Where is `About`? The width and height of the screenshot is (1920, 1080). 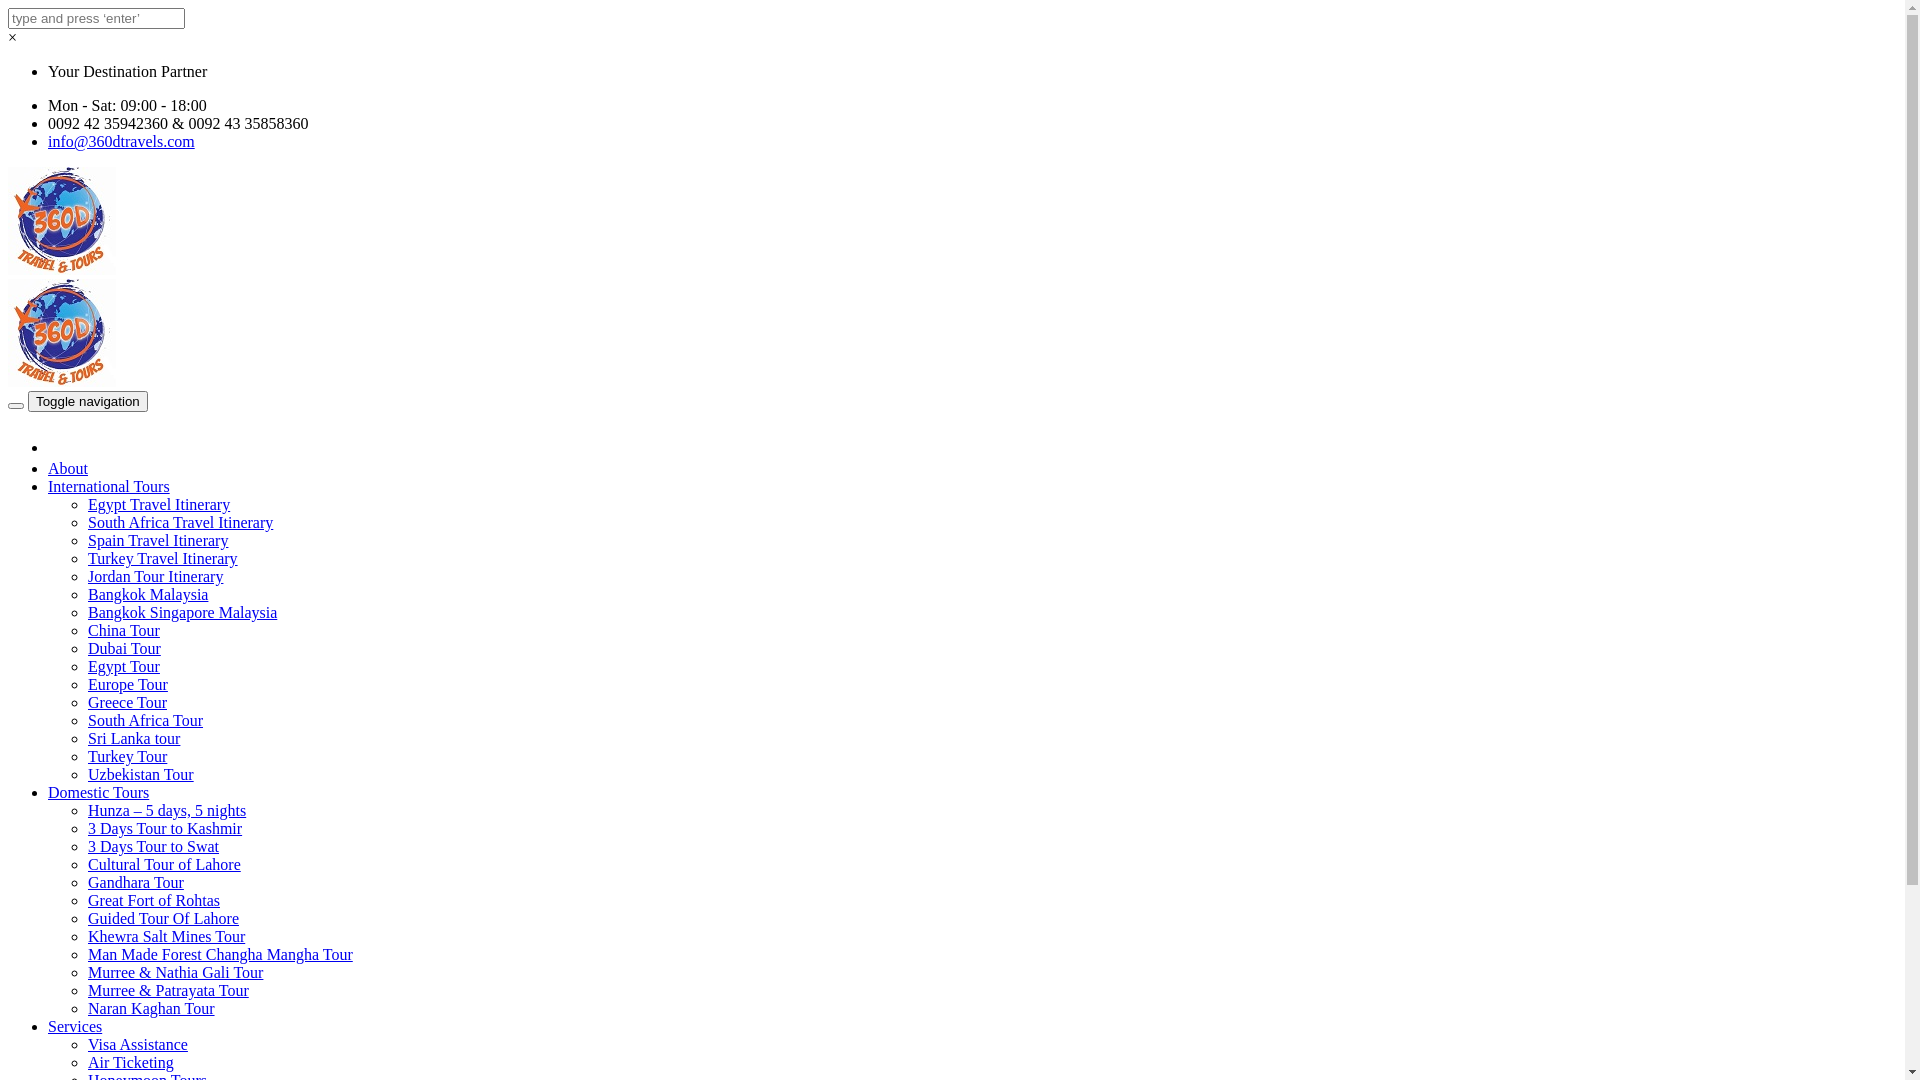
About is located at coordinates (68, 468).